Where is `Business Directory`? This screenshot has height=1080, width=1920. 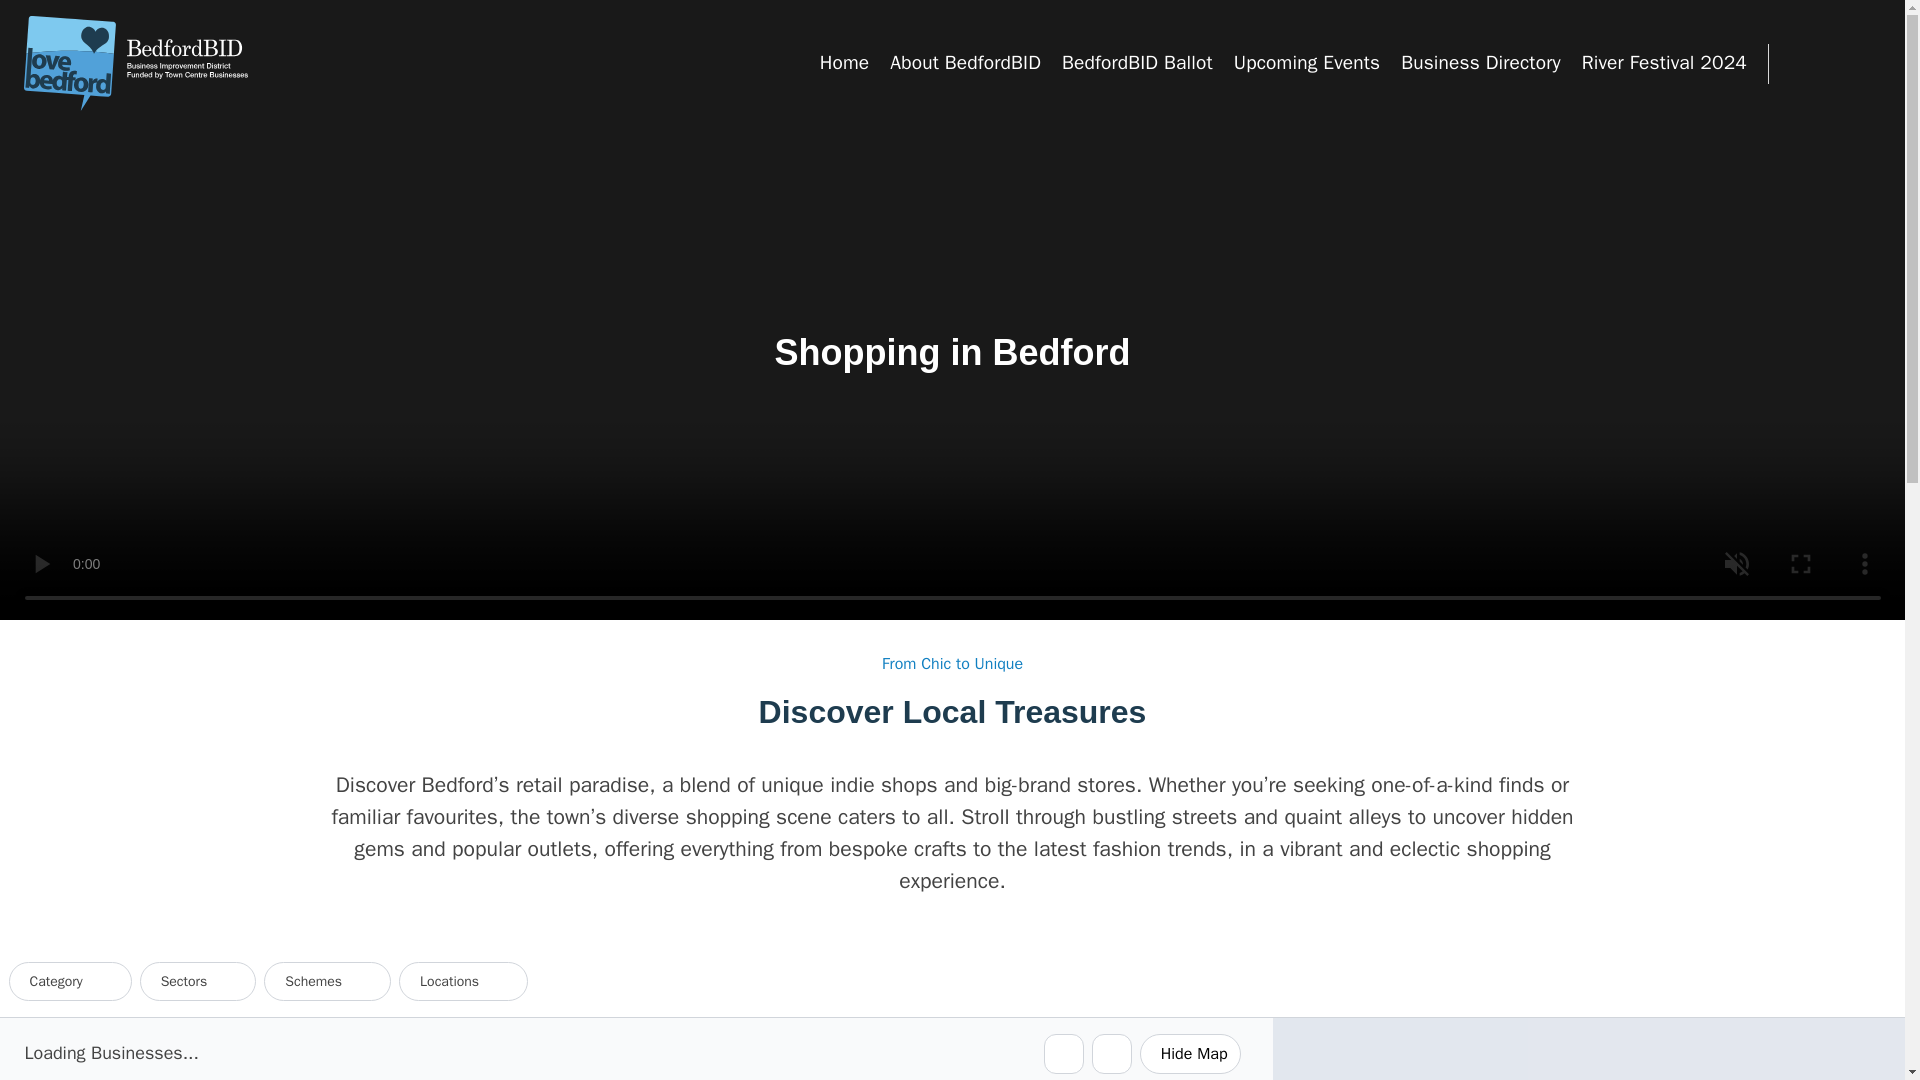 Business Directory is located at coordinates (1480, 62).